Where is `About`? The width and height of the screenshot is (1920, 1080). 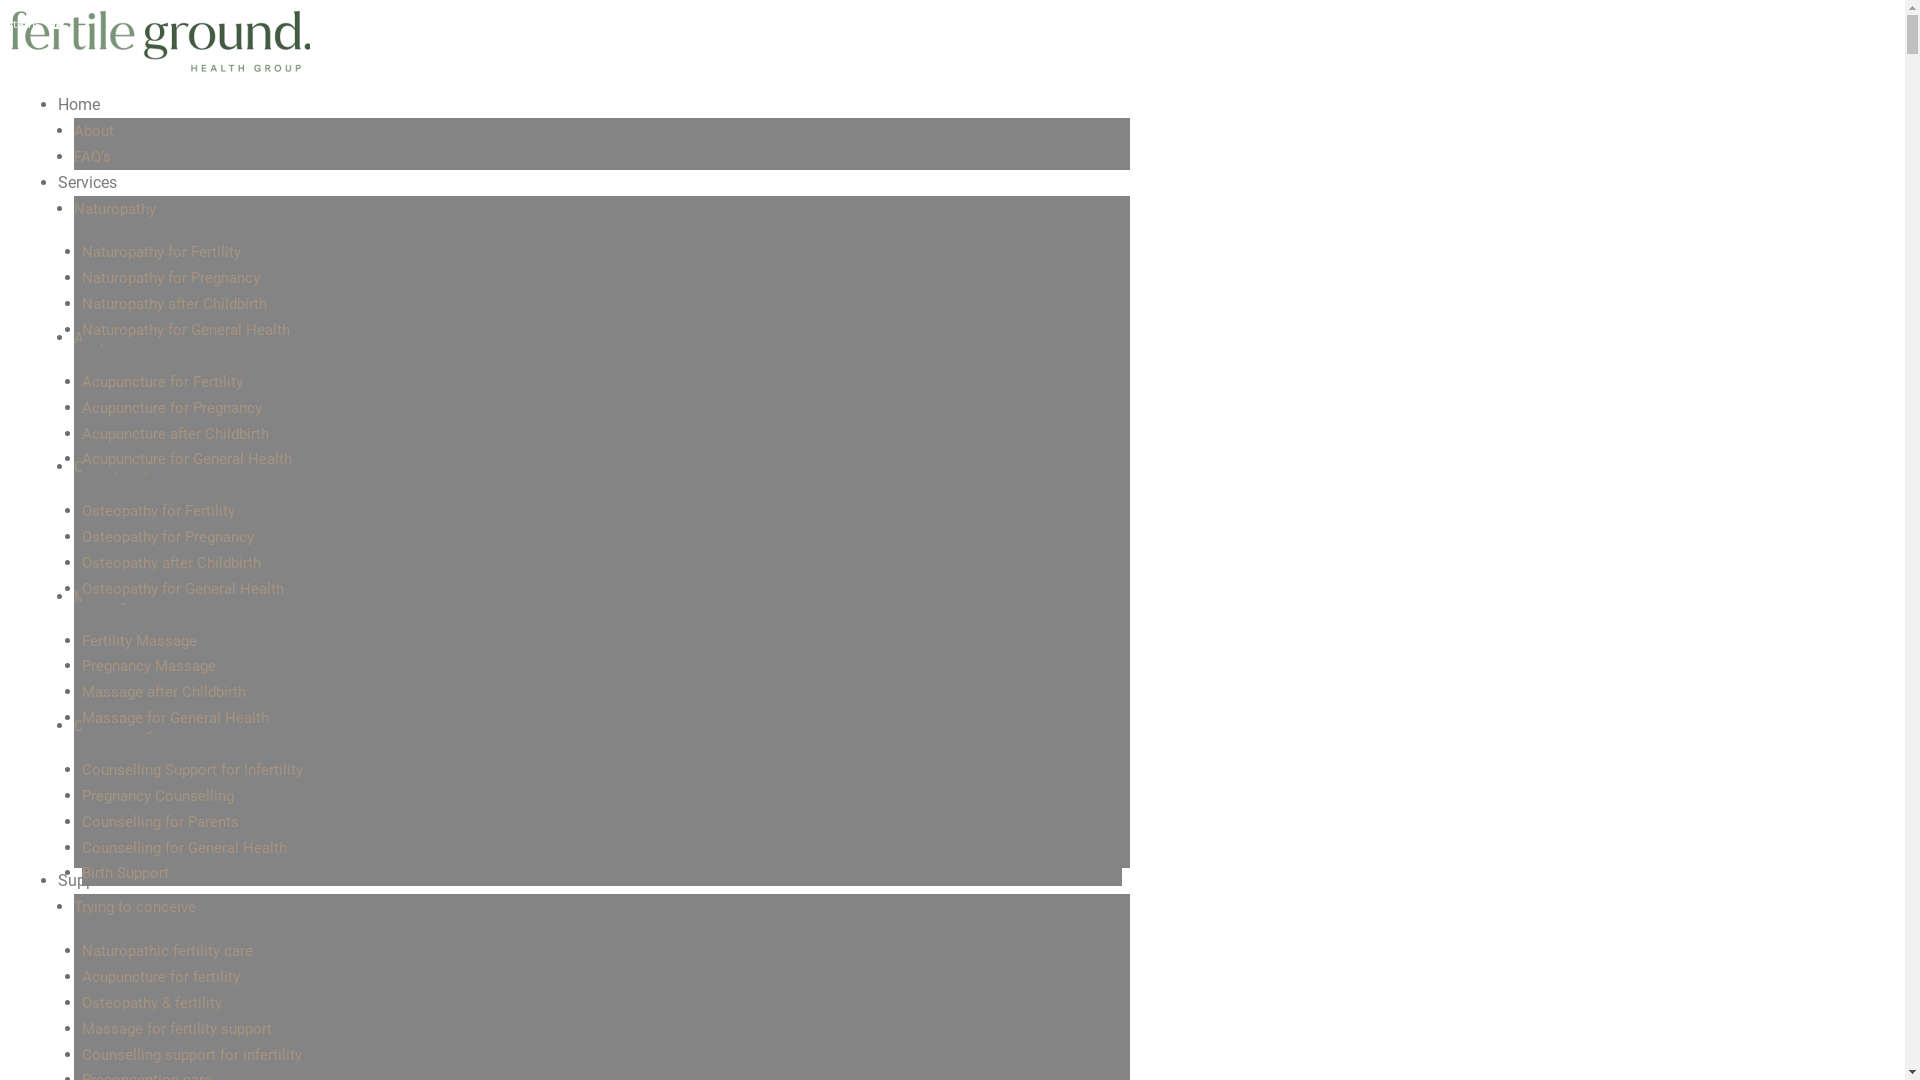 About is located at coordinates (94, 131).